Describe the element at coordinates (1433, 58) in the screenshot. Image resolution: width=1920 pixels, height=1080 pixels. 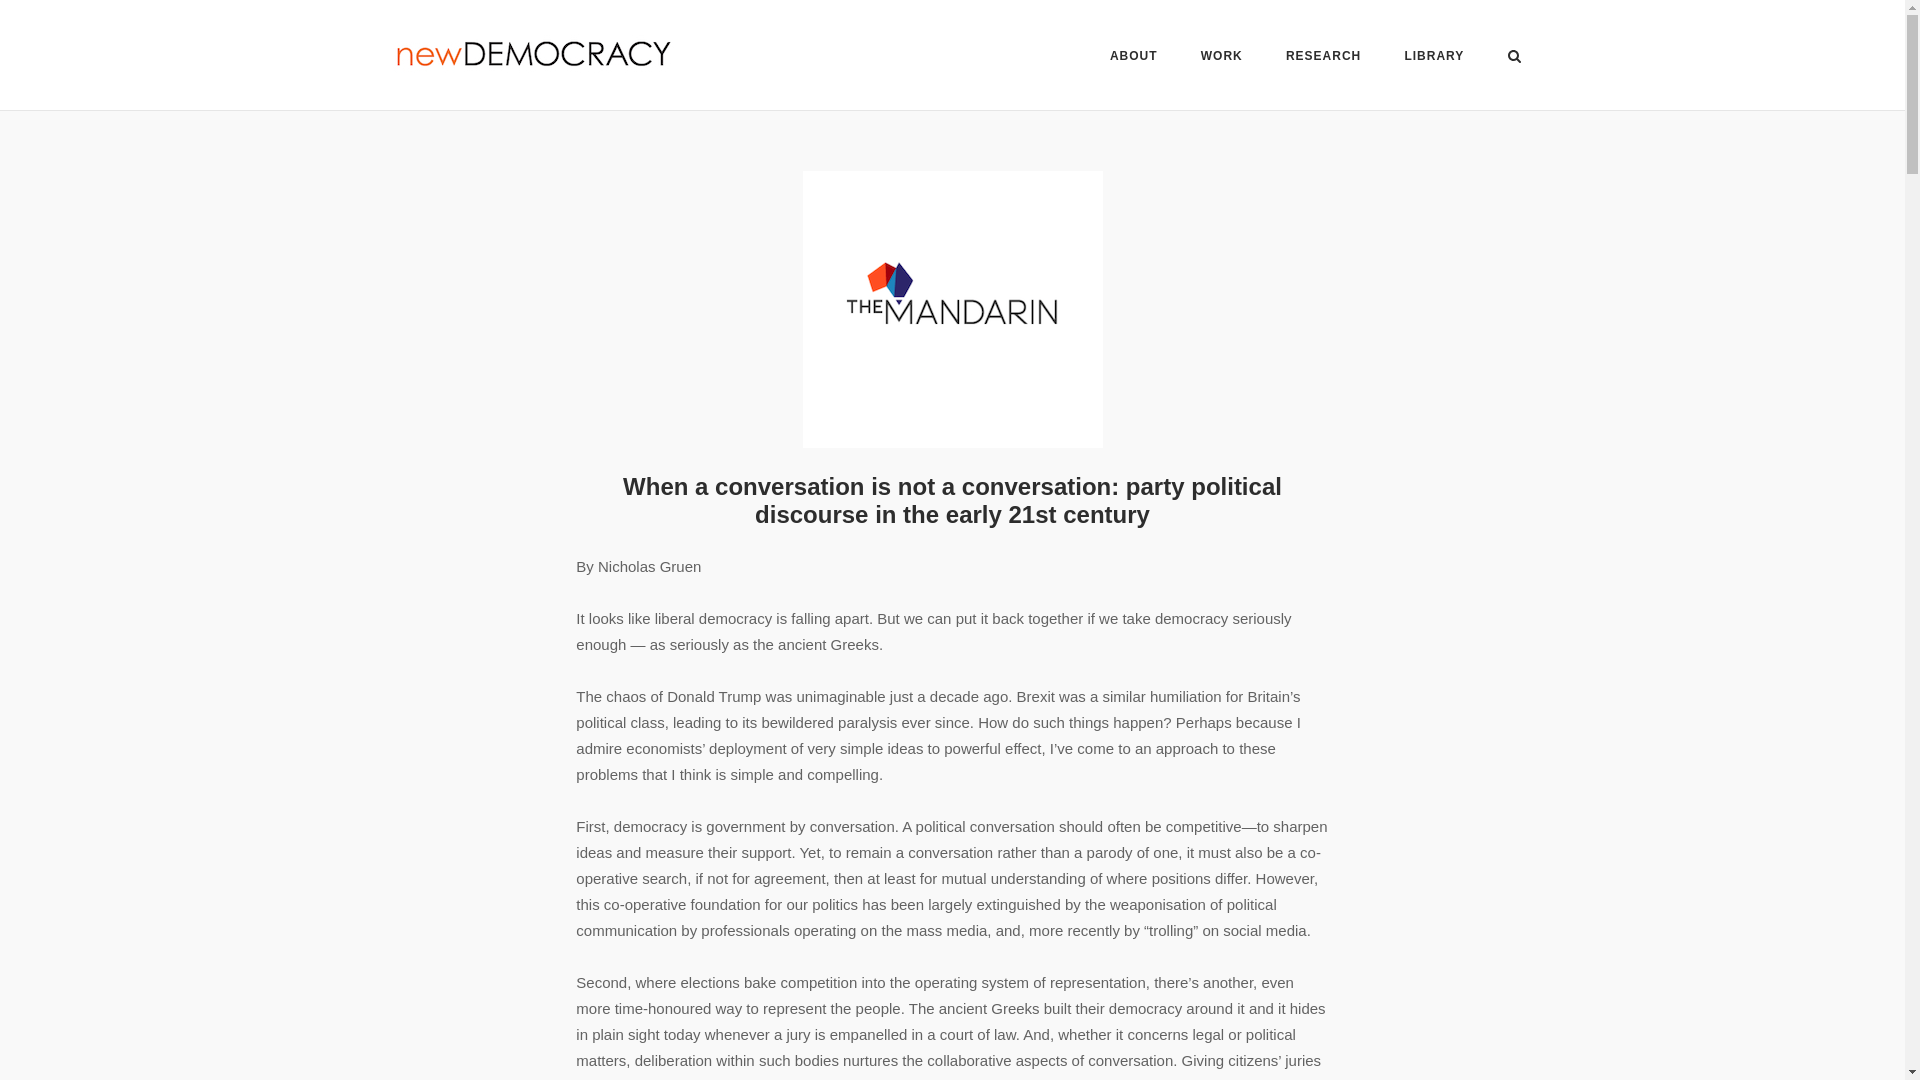
I see `LIBRARY` at that location.